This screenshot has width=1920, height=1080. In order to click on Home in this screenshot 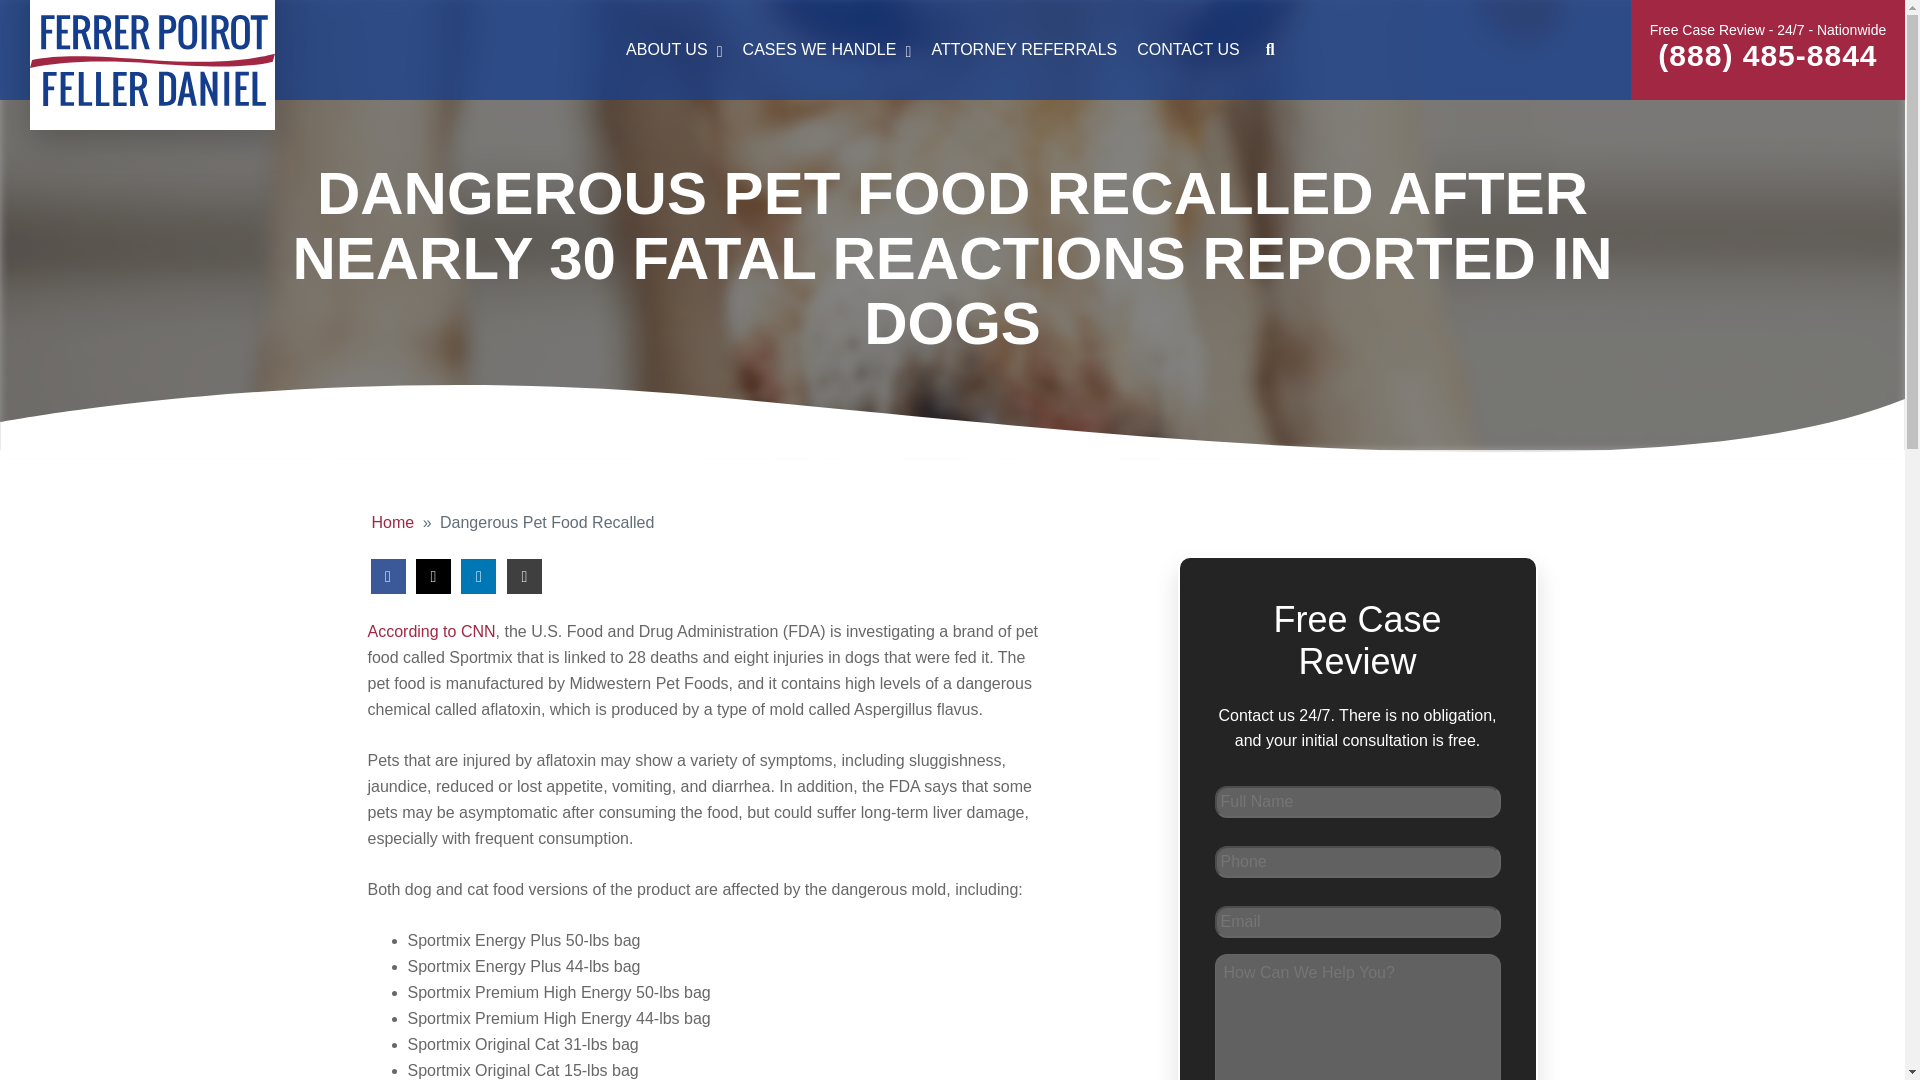, I will do `click(393, 522)`.